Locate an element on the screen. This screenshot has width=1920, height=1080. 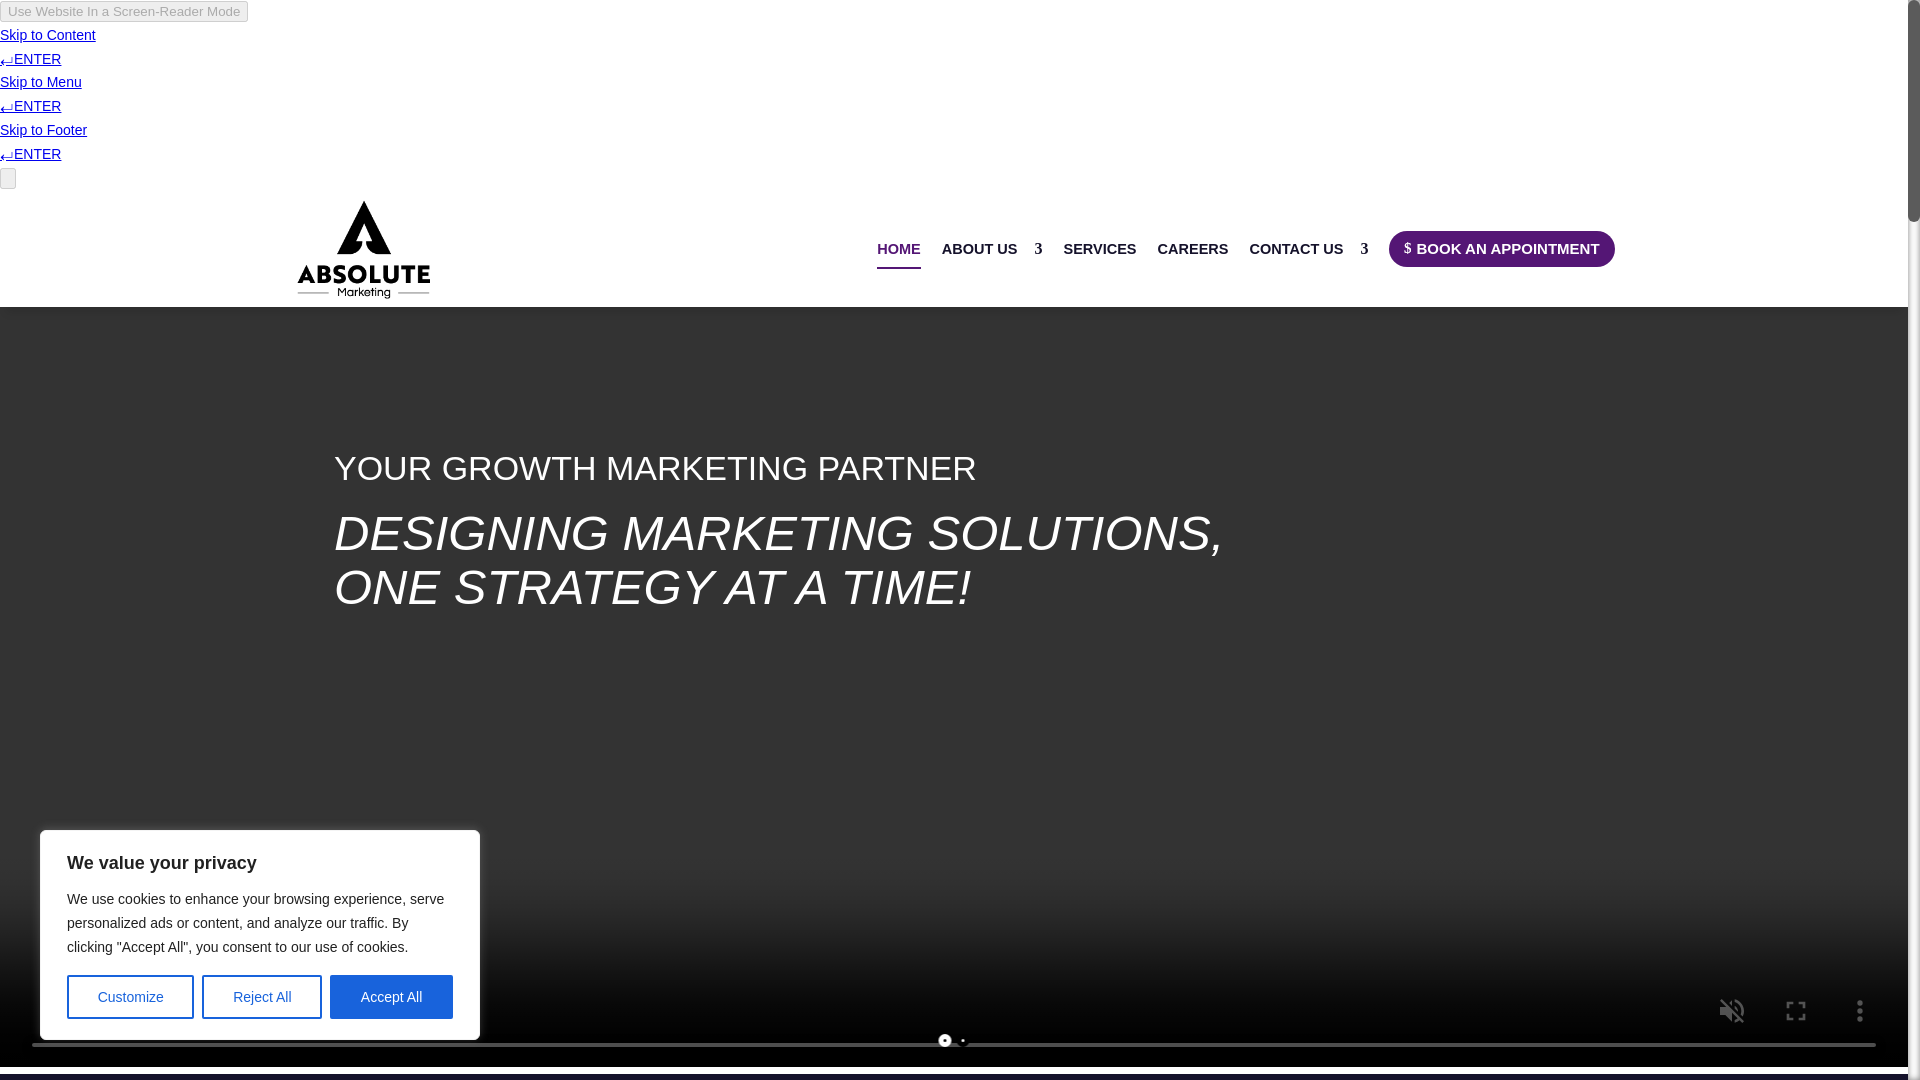
Accept All is located at coordinates (392, 997).